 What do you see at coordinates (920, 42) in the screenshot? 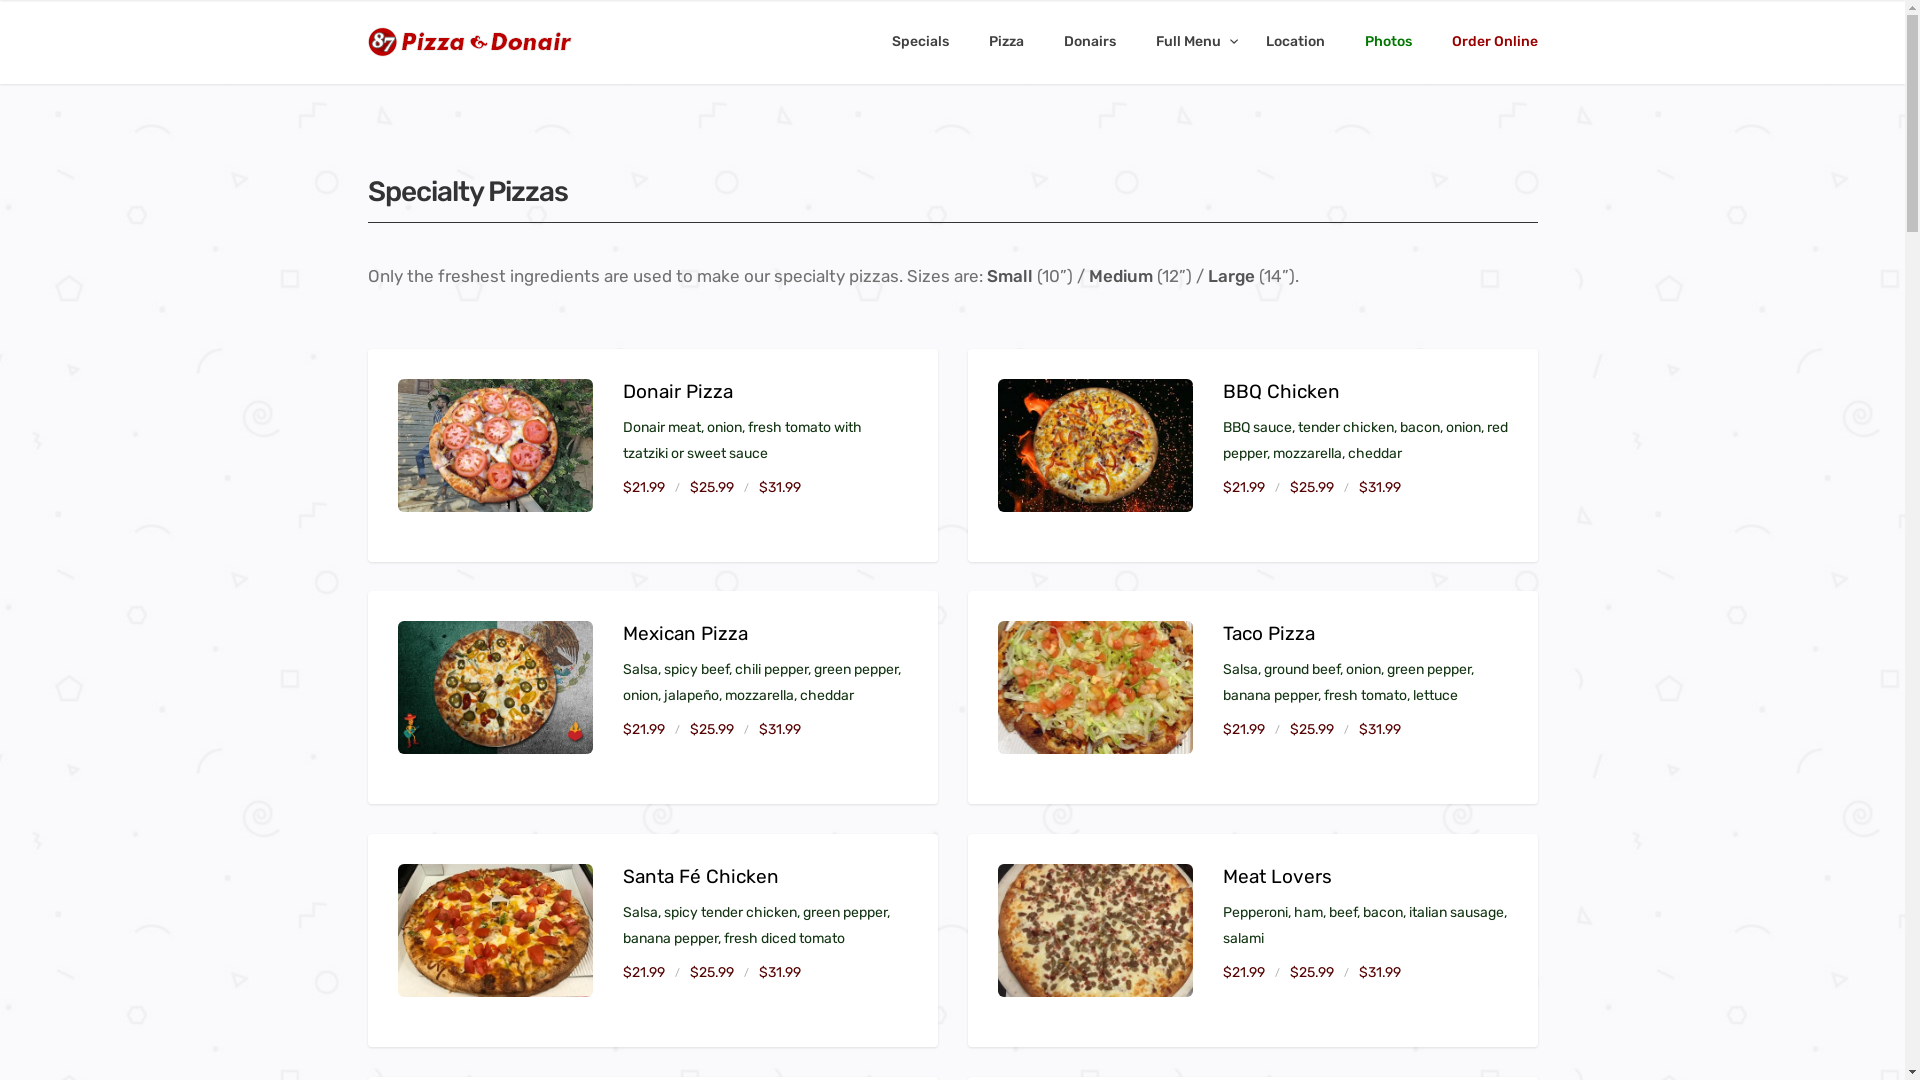
I see `Specials` at bounding box center [920, 42].